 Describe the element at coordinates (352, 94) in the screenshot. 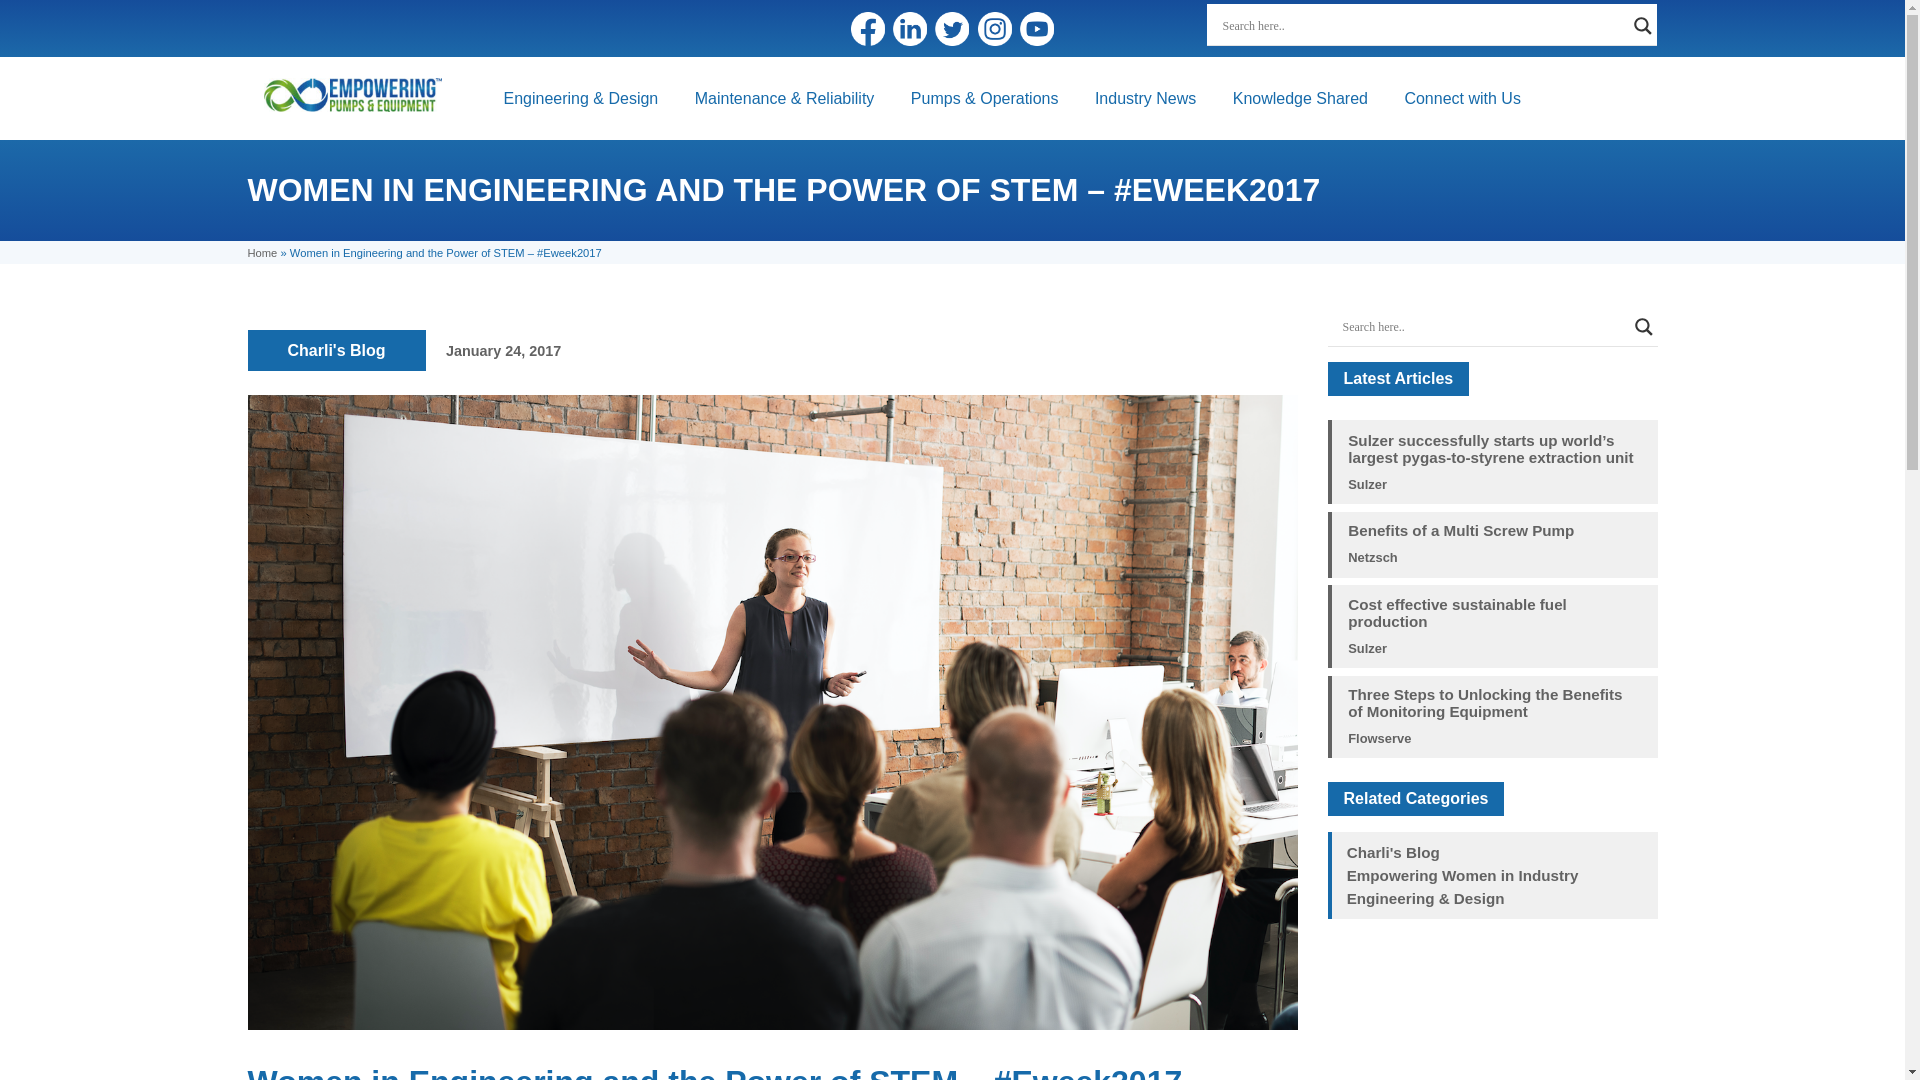

I see `Empowering Pumps` at that location.